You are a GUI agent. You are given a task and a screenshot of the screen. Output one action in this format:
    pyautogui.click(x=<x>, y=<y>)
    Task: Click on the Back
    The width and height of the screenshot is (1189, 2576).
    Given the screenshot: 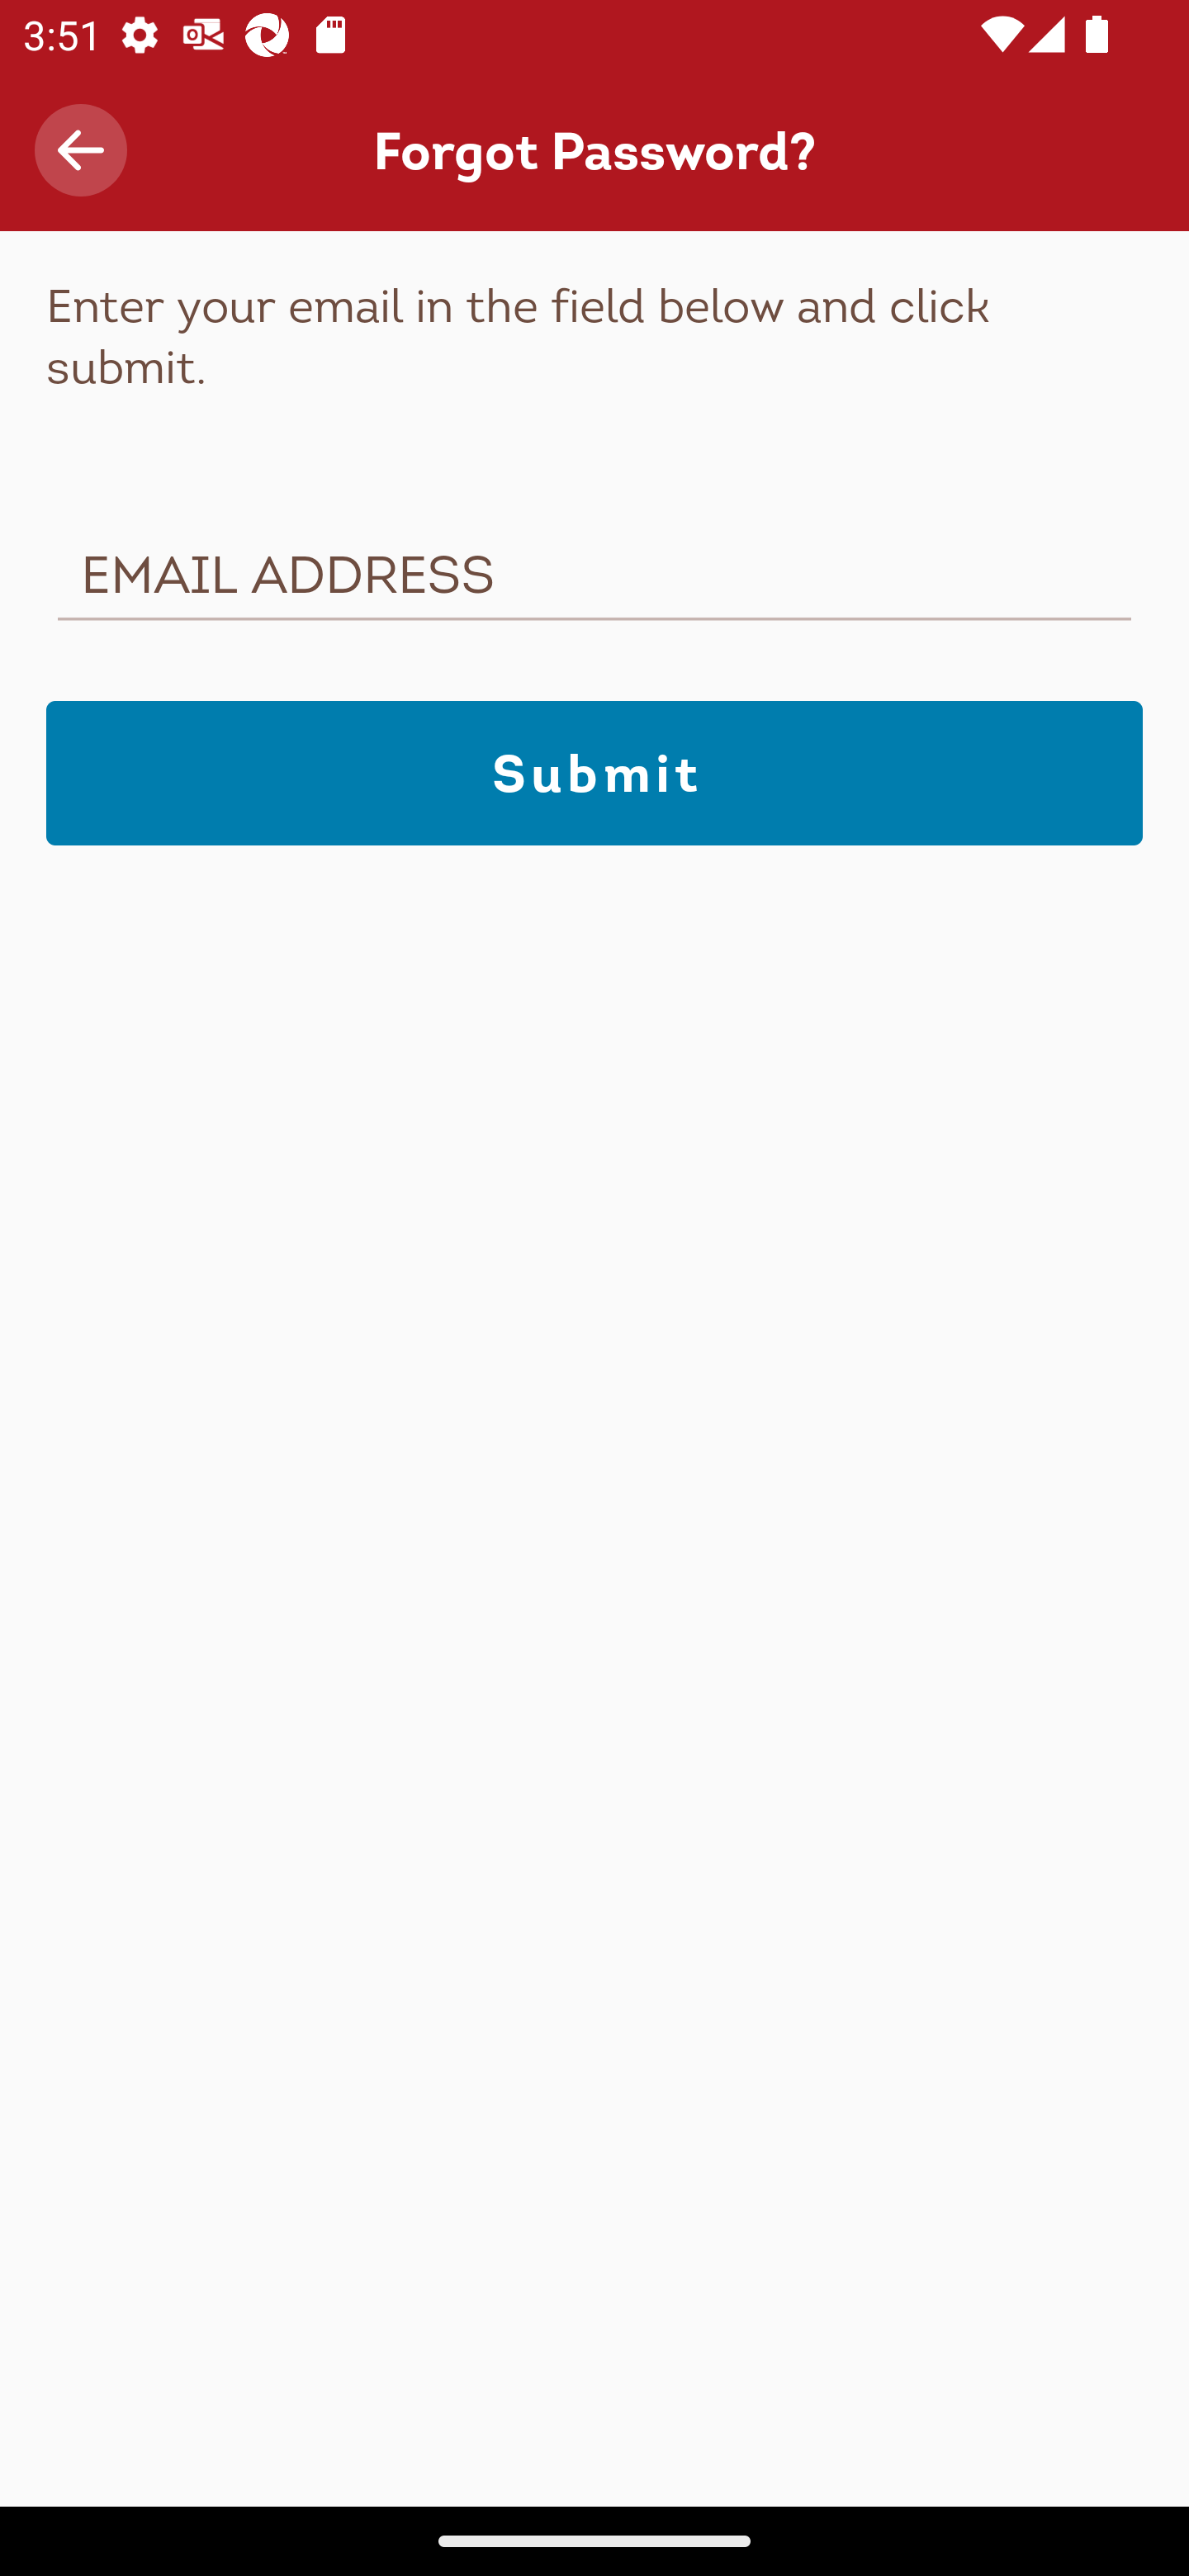 What is the action you would take?
    pyautogui.click(x=81, y=150)
    